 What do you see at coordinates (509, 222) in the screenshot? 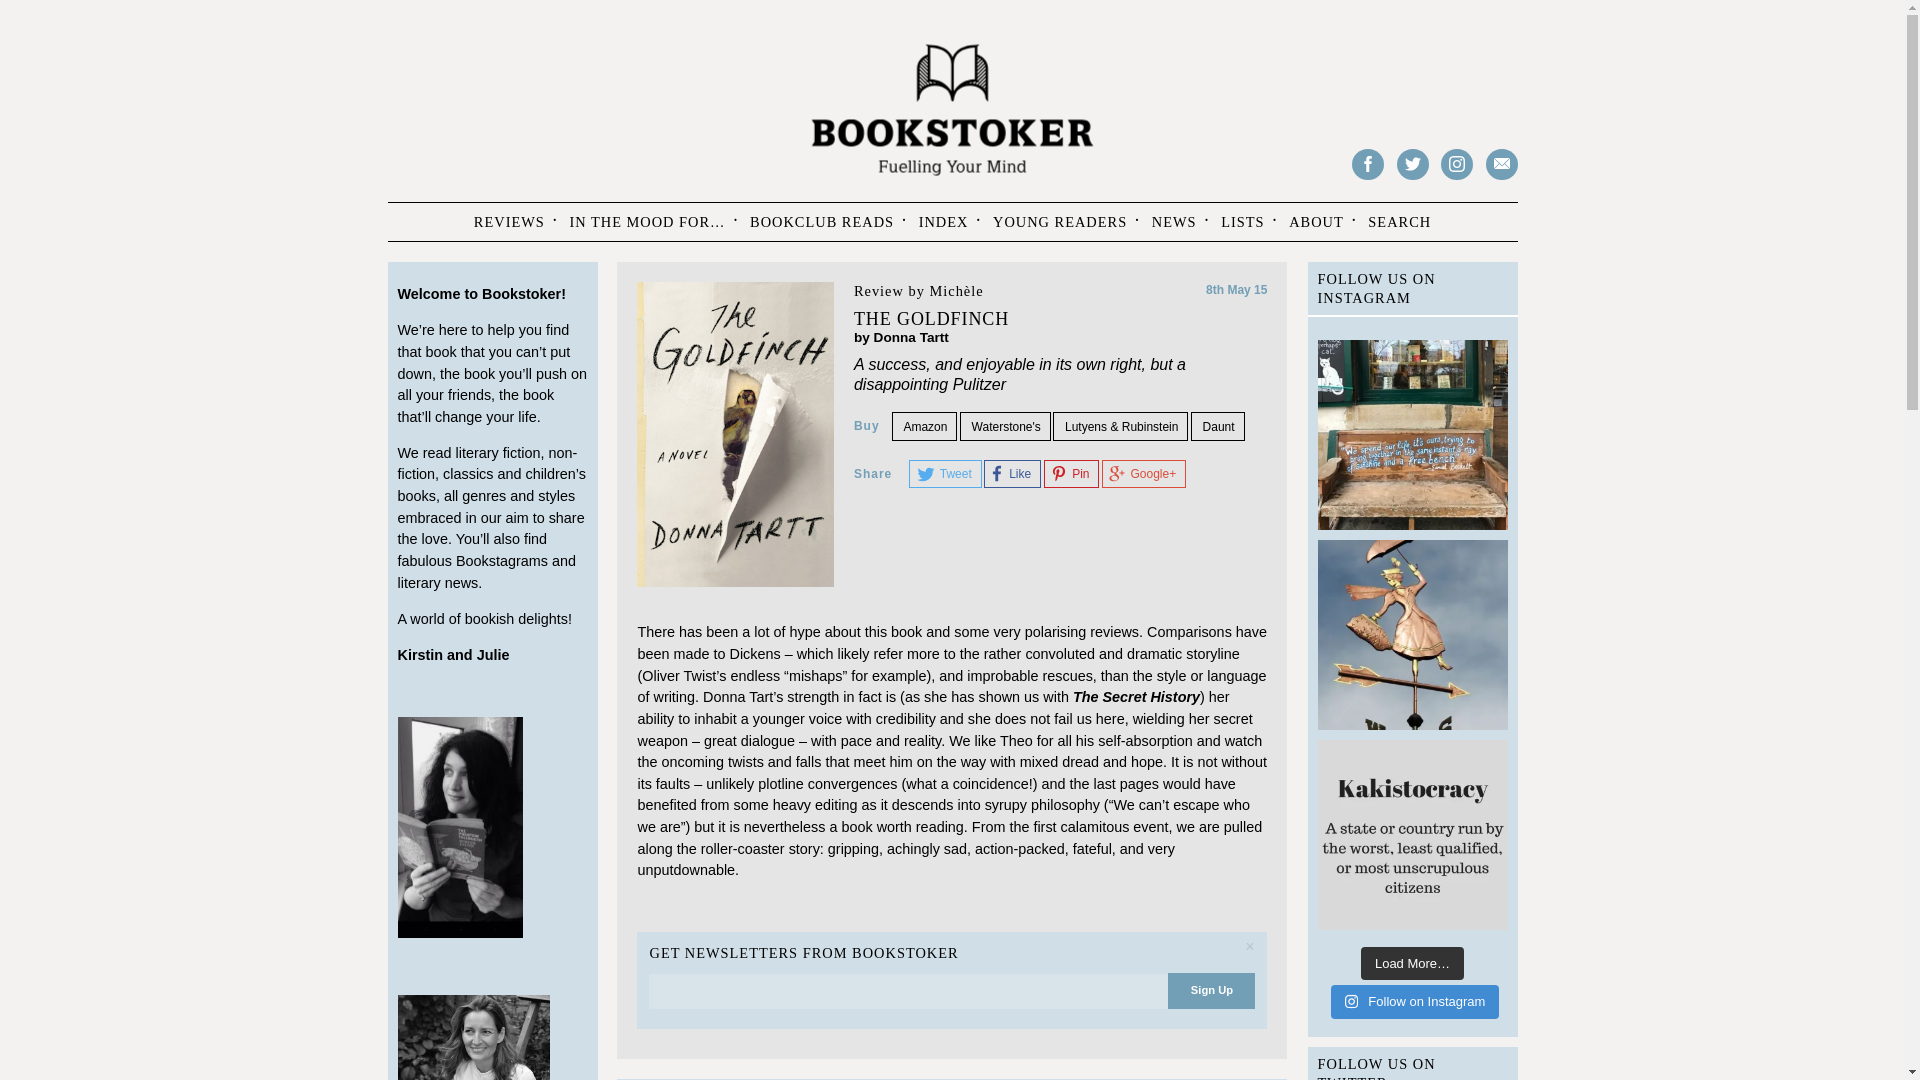
I see `REVIEWS` at bounding box center [509, 222].